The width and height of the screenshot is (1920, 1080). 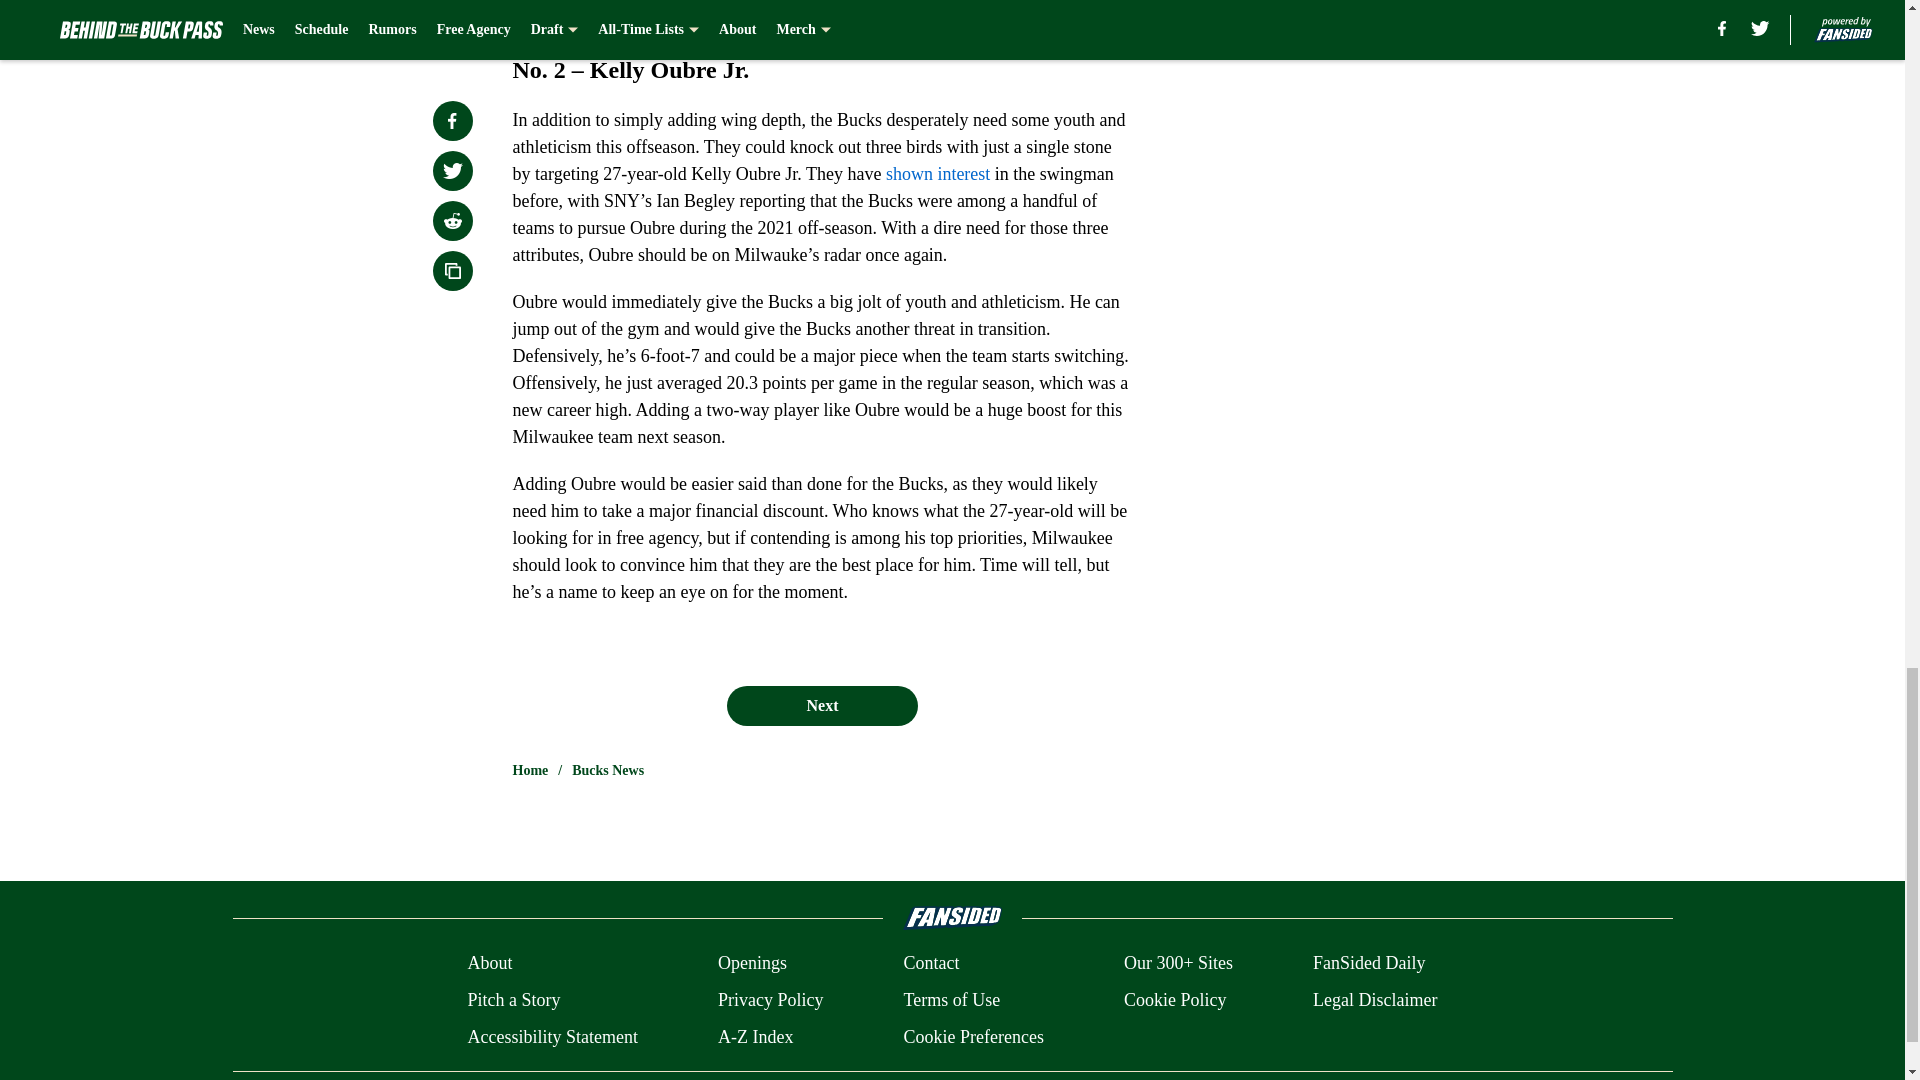 What do you see at coordinates (608, 770) in the screenshot?
I see `Bucks News` at bounding box center [608, 770].